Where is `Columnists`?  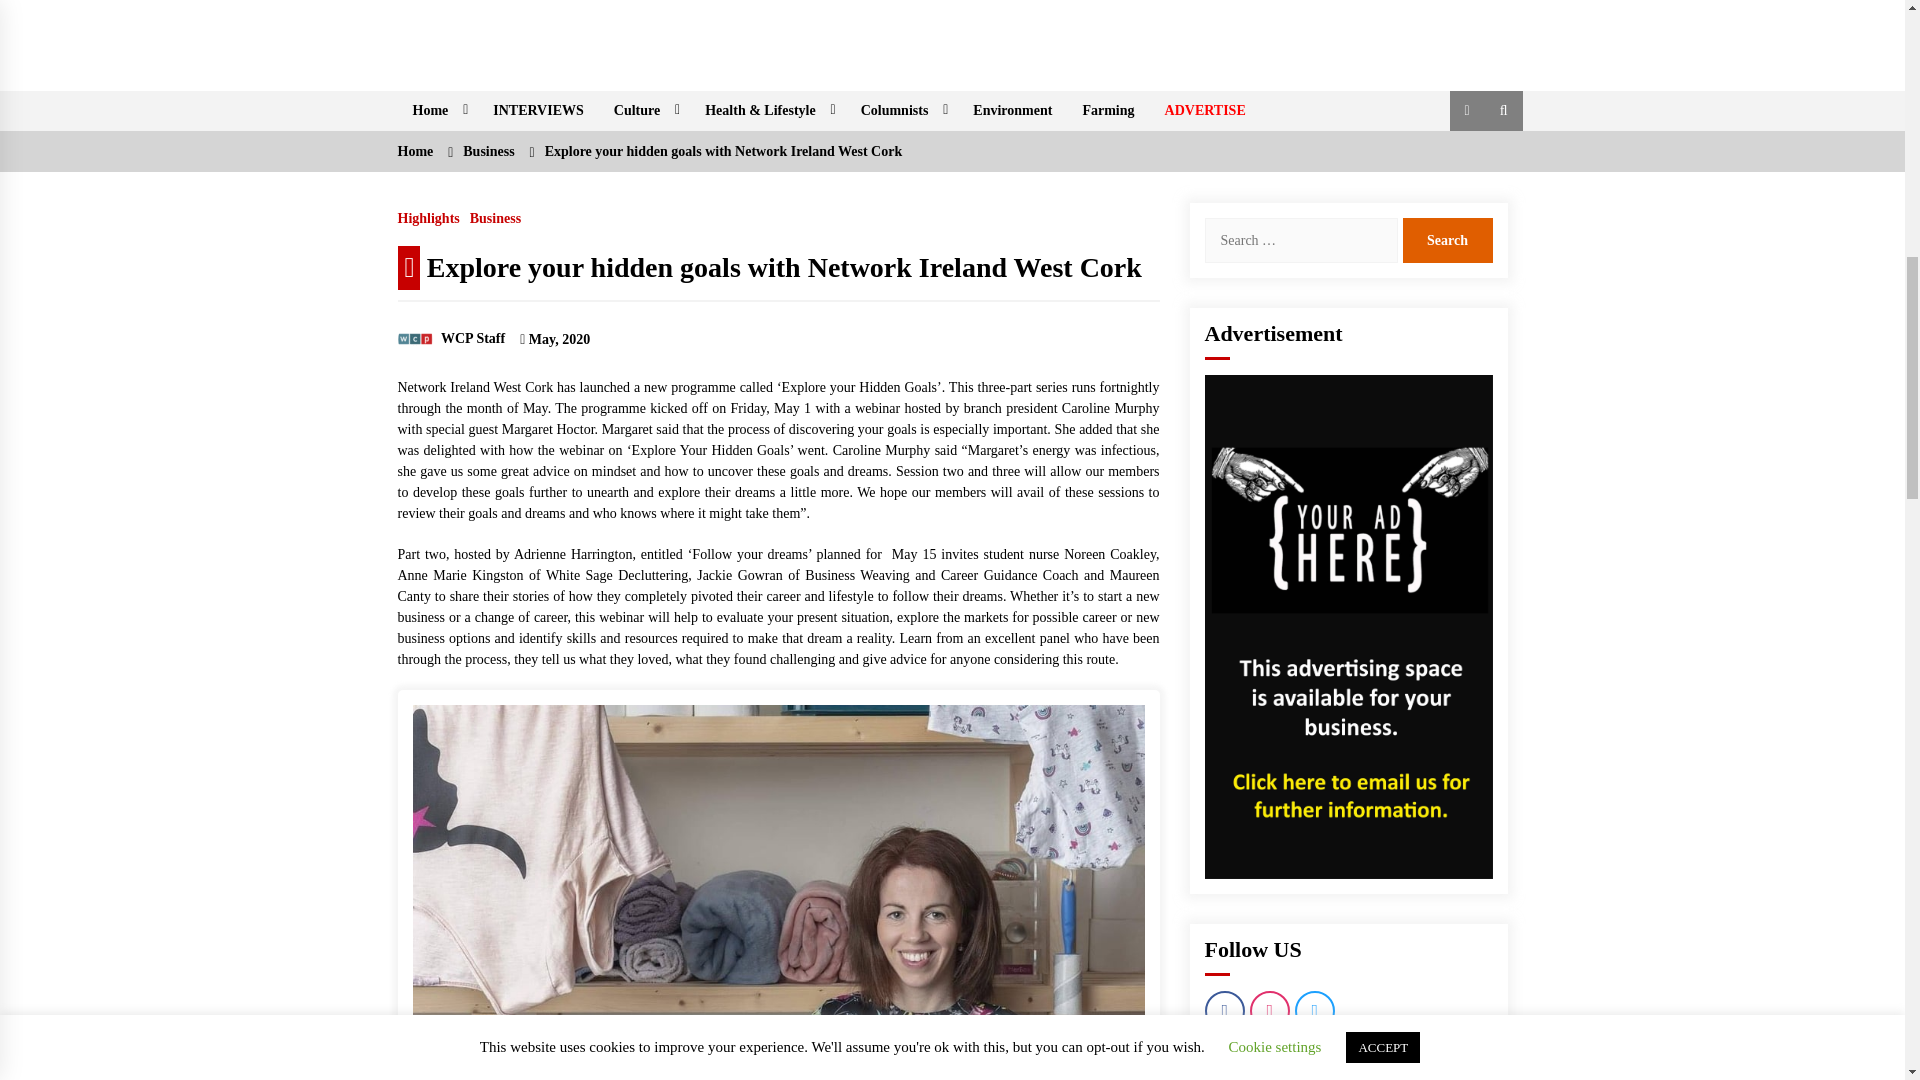
Columnists is located at coordinates (902, 110).